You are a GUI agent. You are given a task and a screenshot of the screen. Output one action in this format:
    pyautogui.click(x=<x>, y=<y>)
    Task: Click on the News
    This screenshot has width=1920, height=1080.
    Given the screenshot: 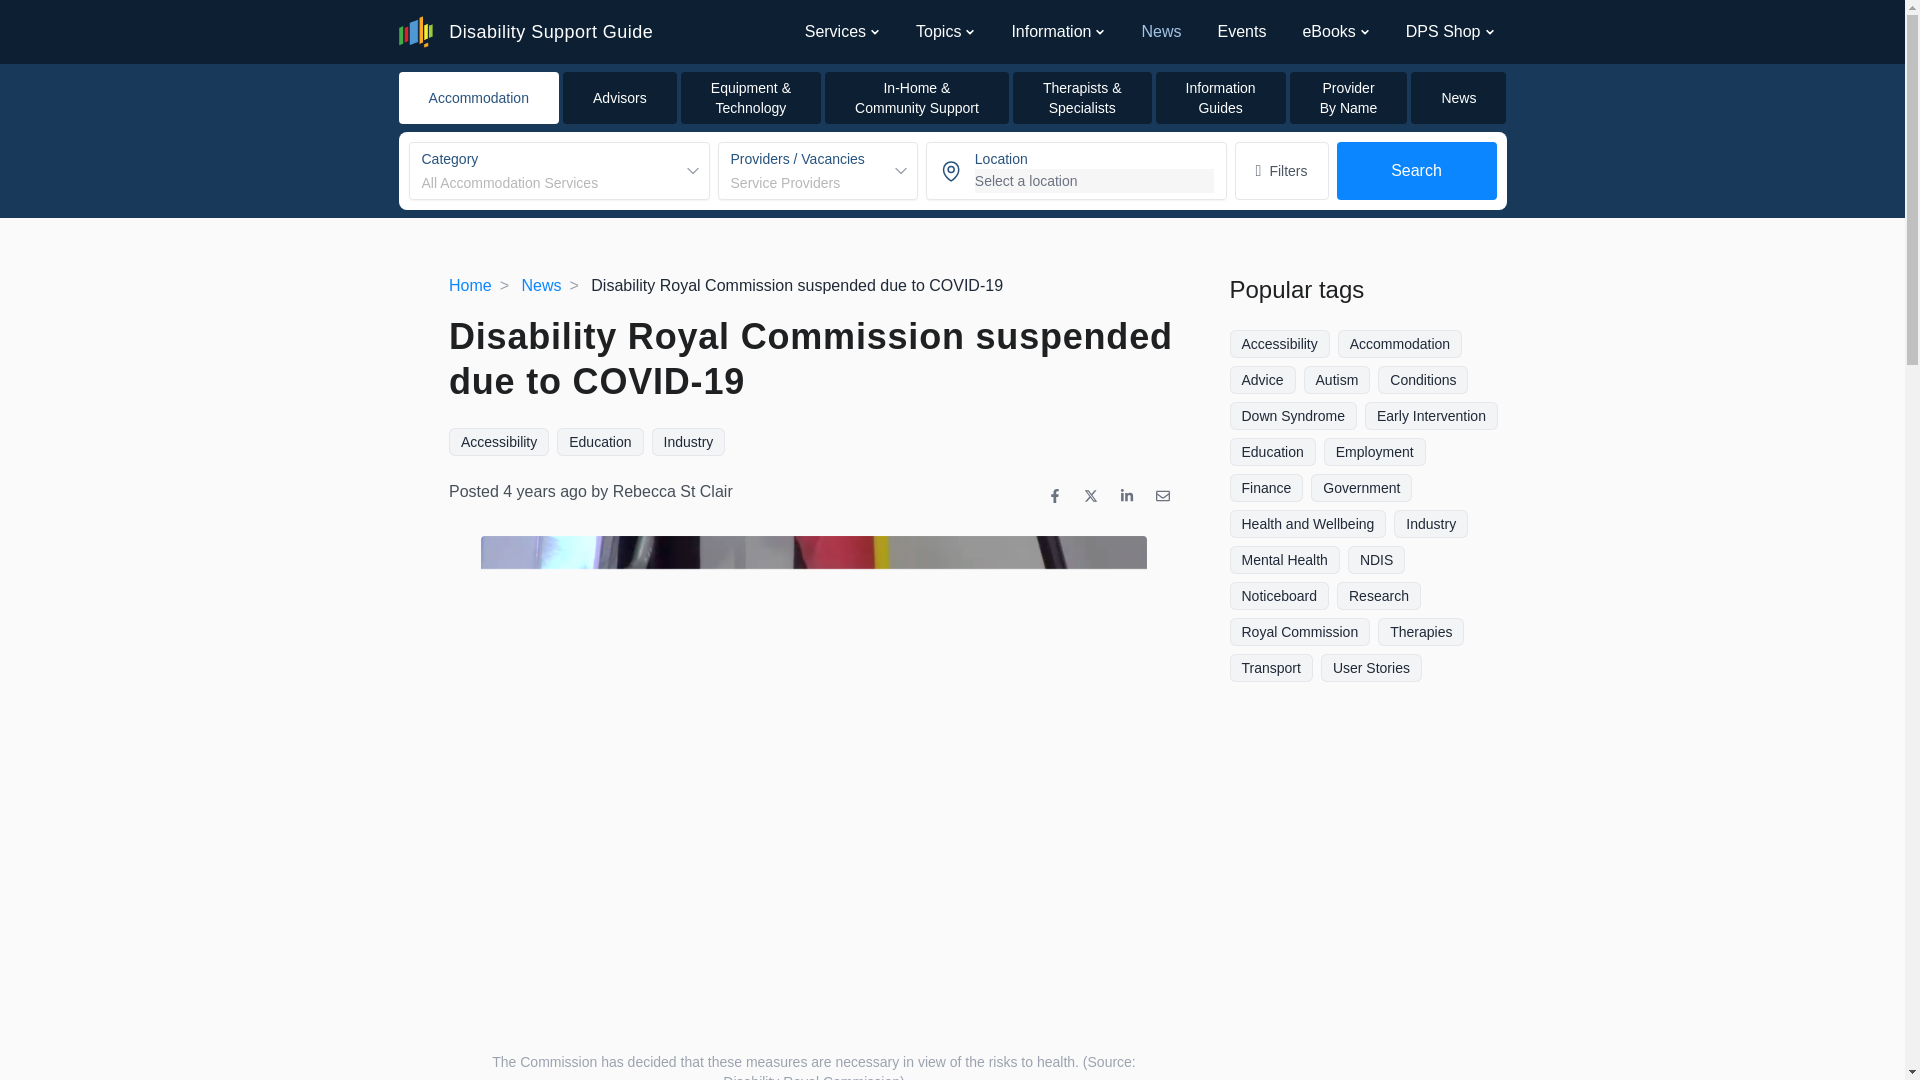 What is the action you would take?
    pyautogui.click(x=1348, y=98)
    